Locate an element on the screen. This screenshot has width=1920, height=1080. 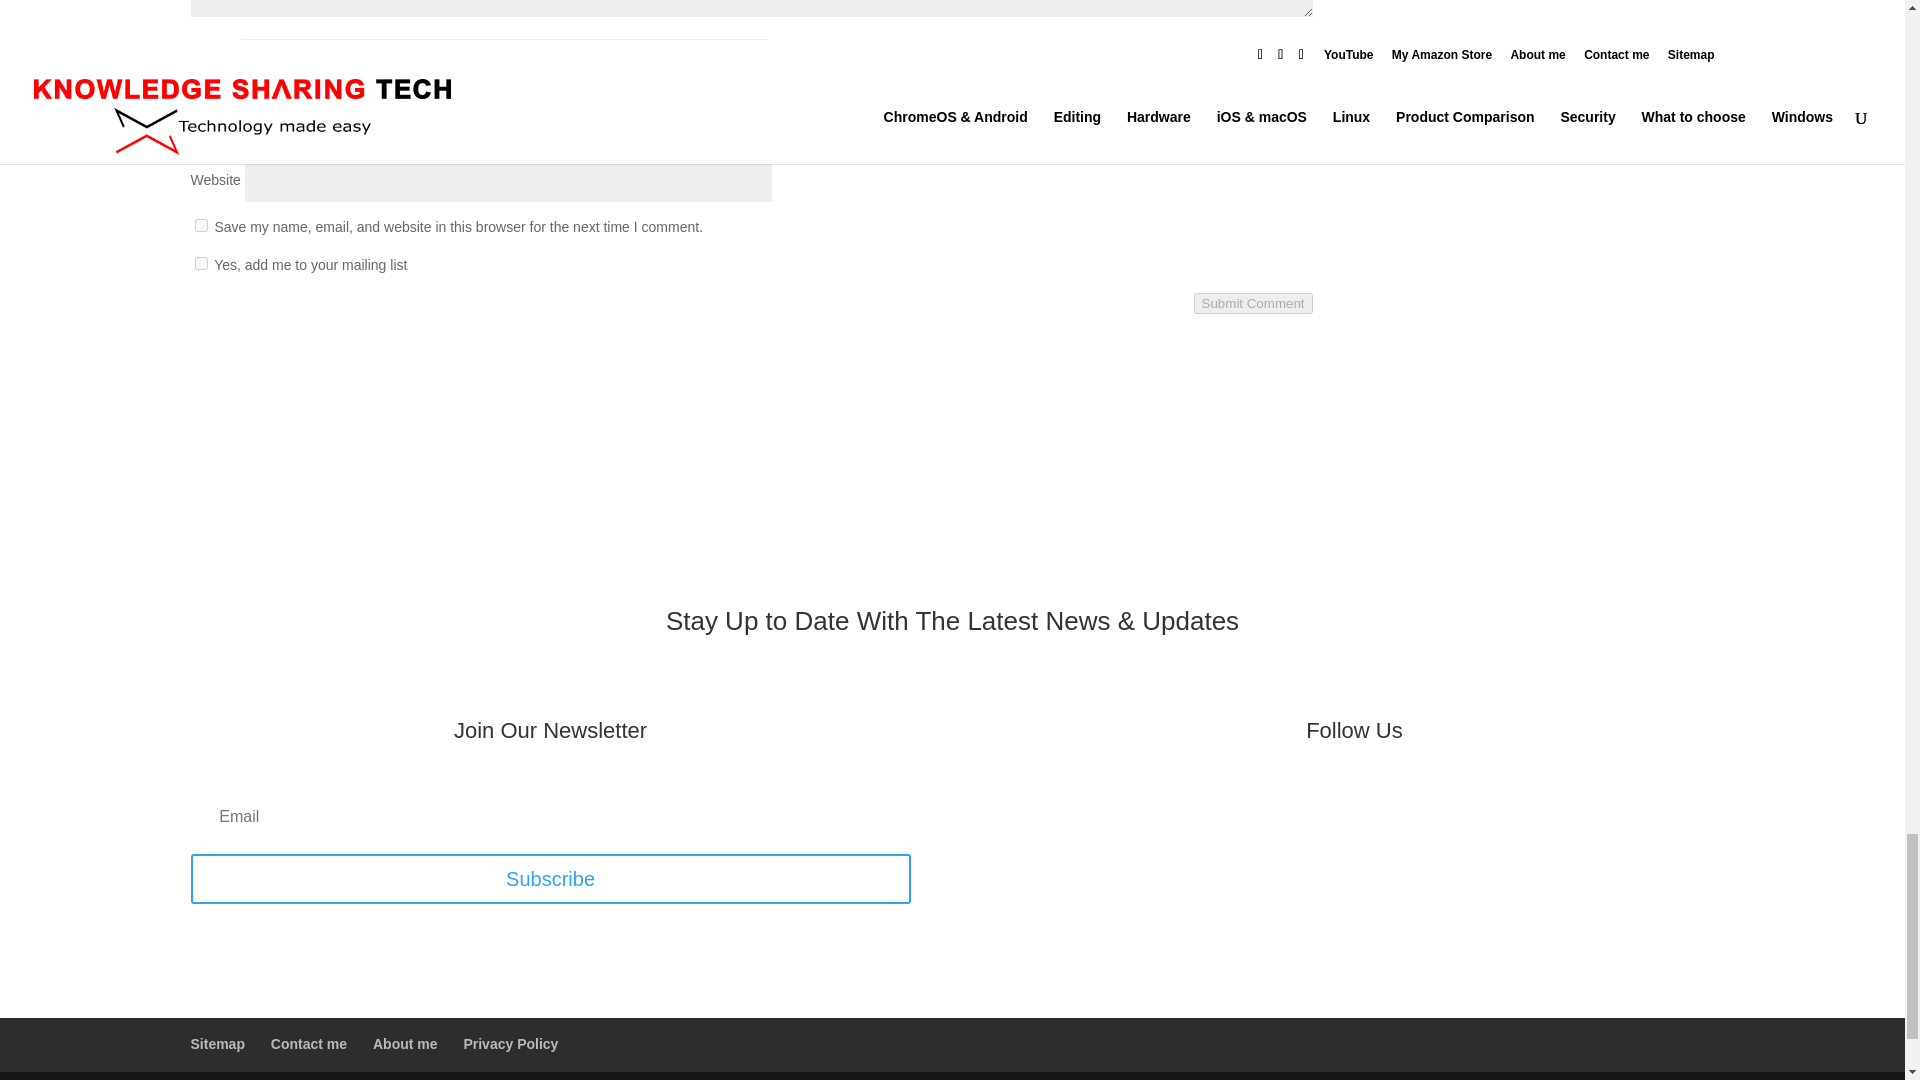
Submit Comment is located at coordinates (1254, 303).